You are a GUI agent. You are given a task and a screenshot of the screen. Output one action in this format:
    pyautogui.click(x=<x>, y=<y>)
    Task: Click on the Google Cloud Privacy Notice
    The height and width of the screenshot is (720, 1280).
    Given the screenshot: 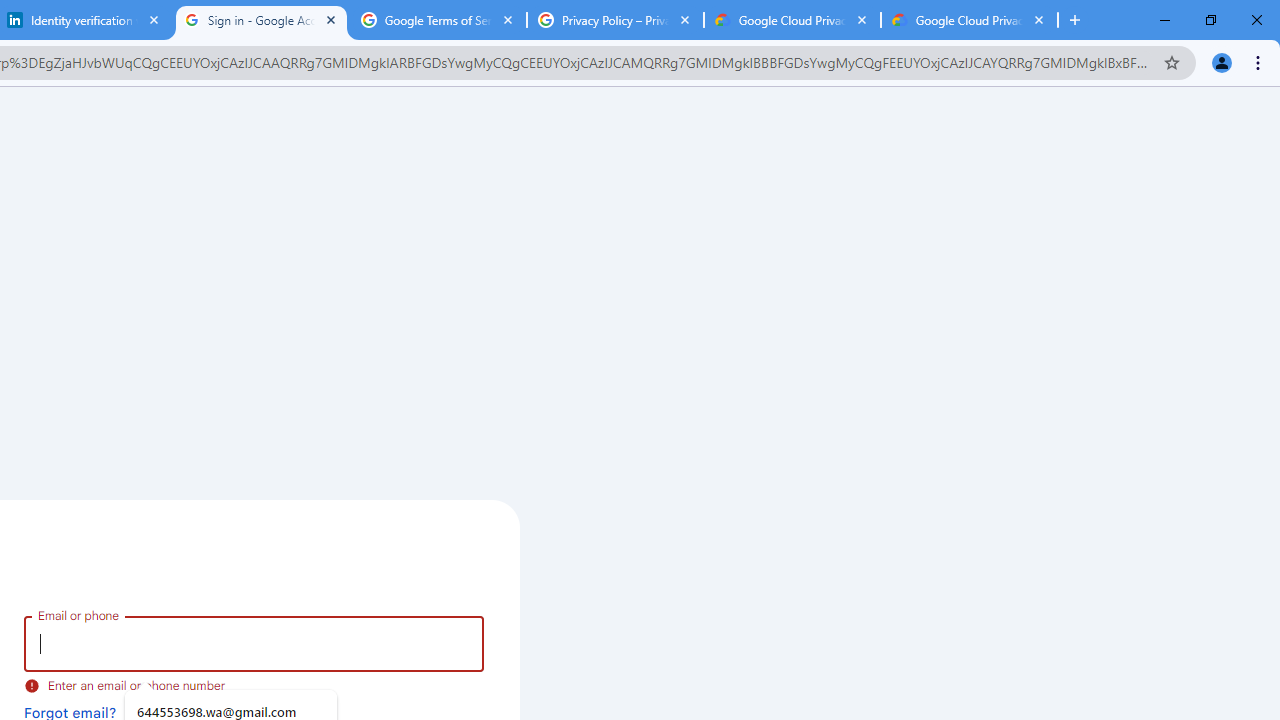 What is the action you would take?
    pyautogui.click(x=969, y=20)
    